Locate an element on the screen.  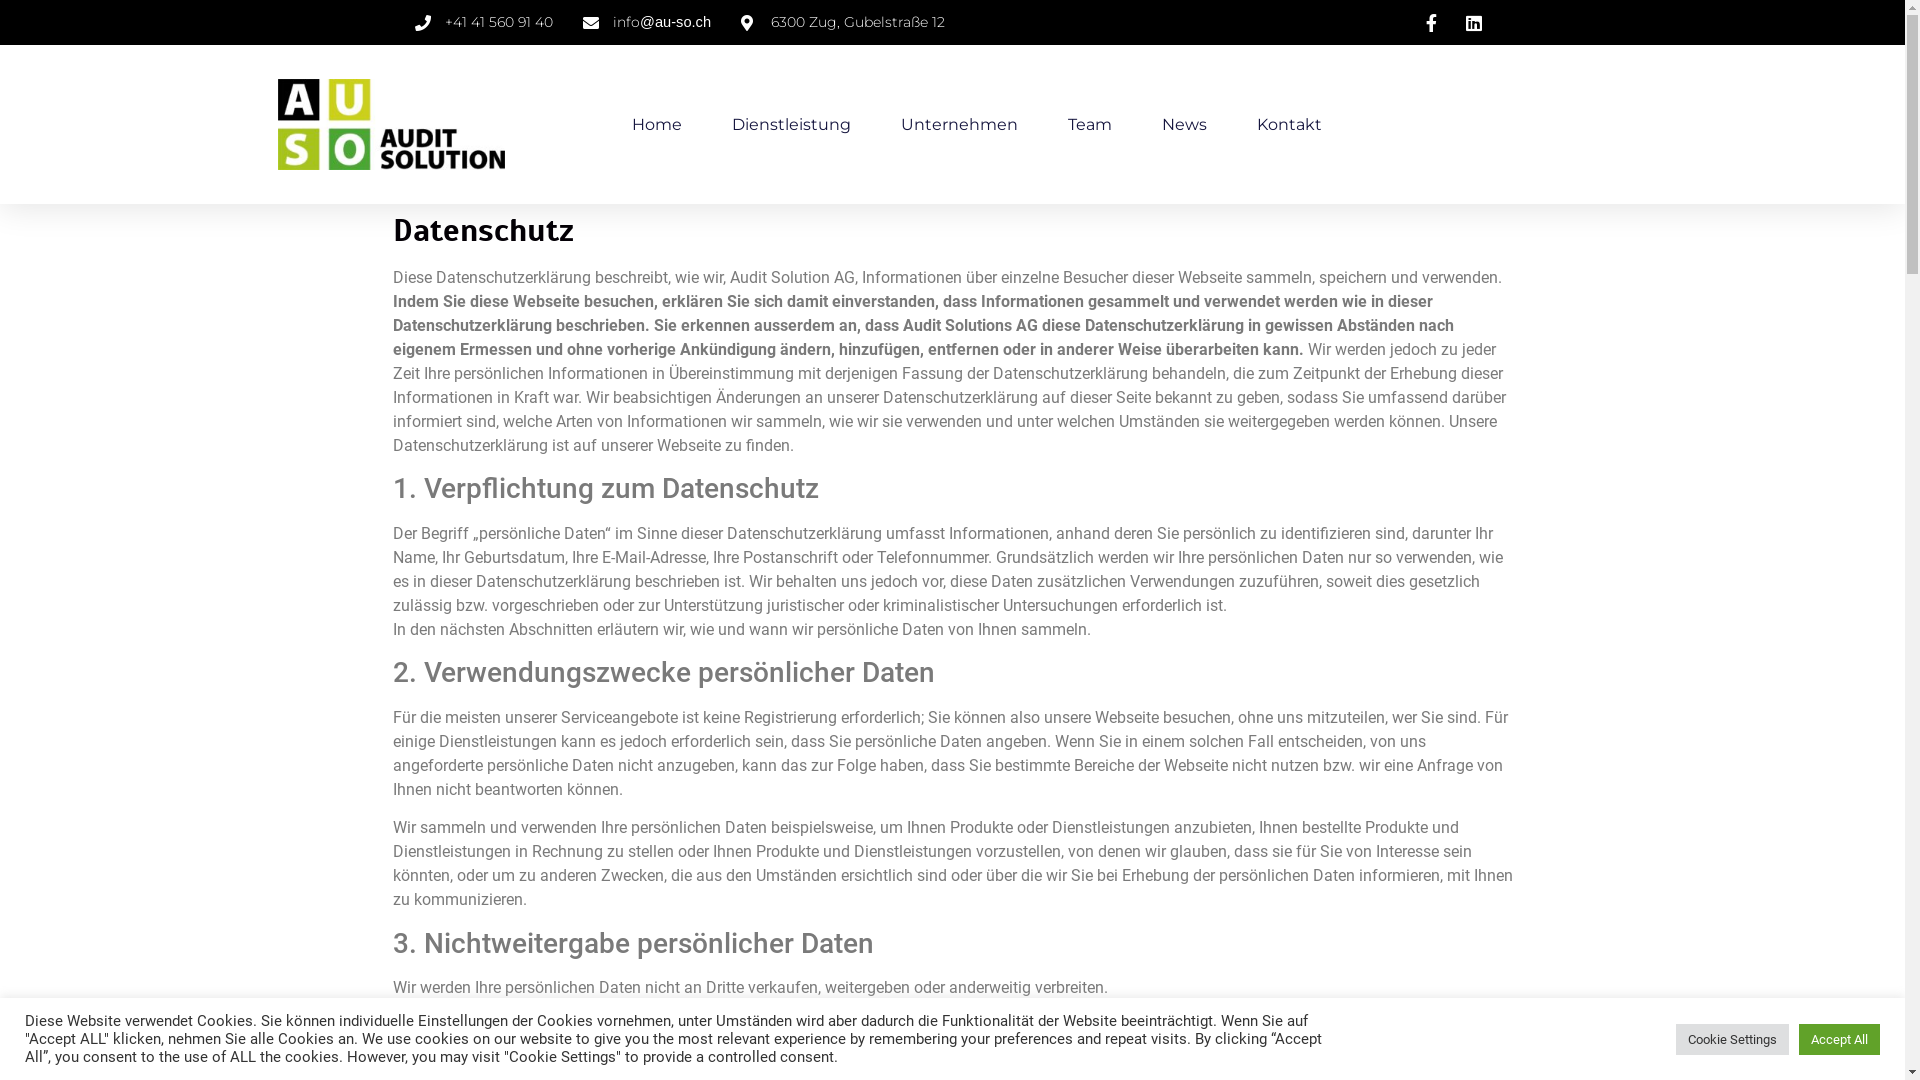
Kontakt is located at coordinates (1288, 125).